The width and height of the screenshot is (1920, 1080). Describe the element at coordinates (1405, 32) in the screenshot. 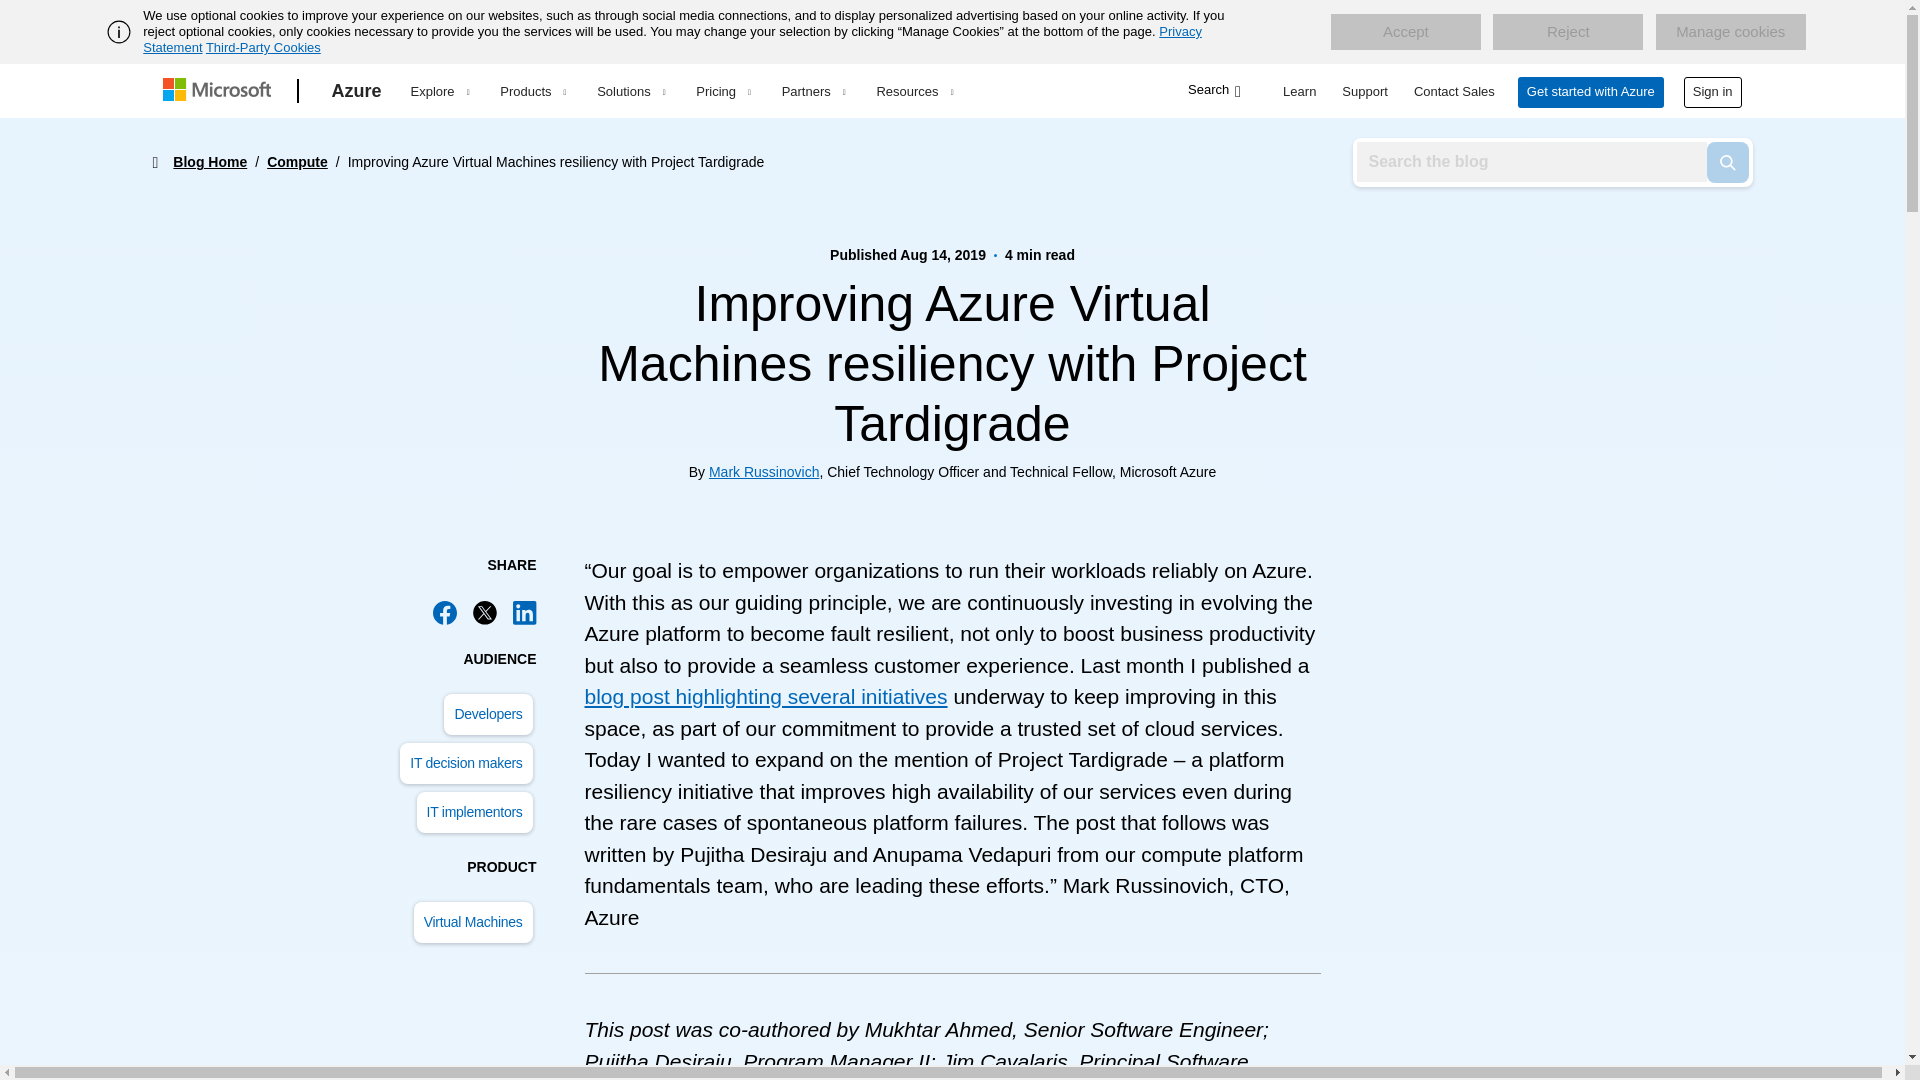

I see `Accept` at that location.